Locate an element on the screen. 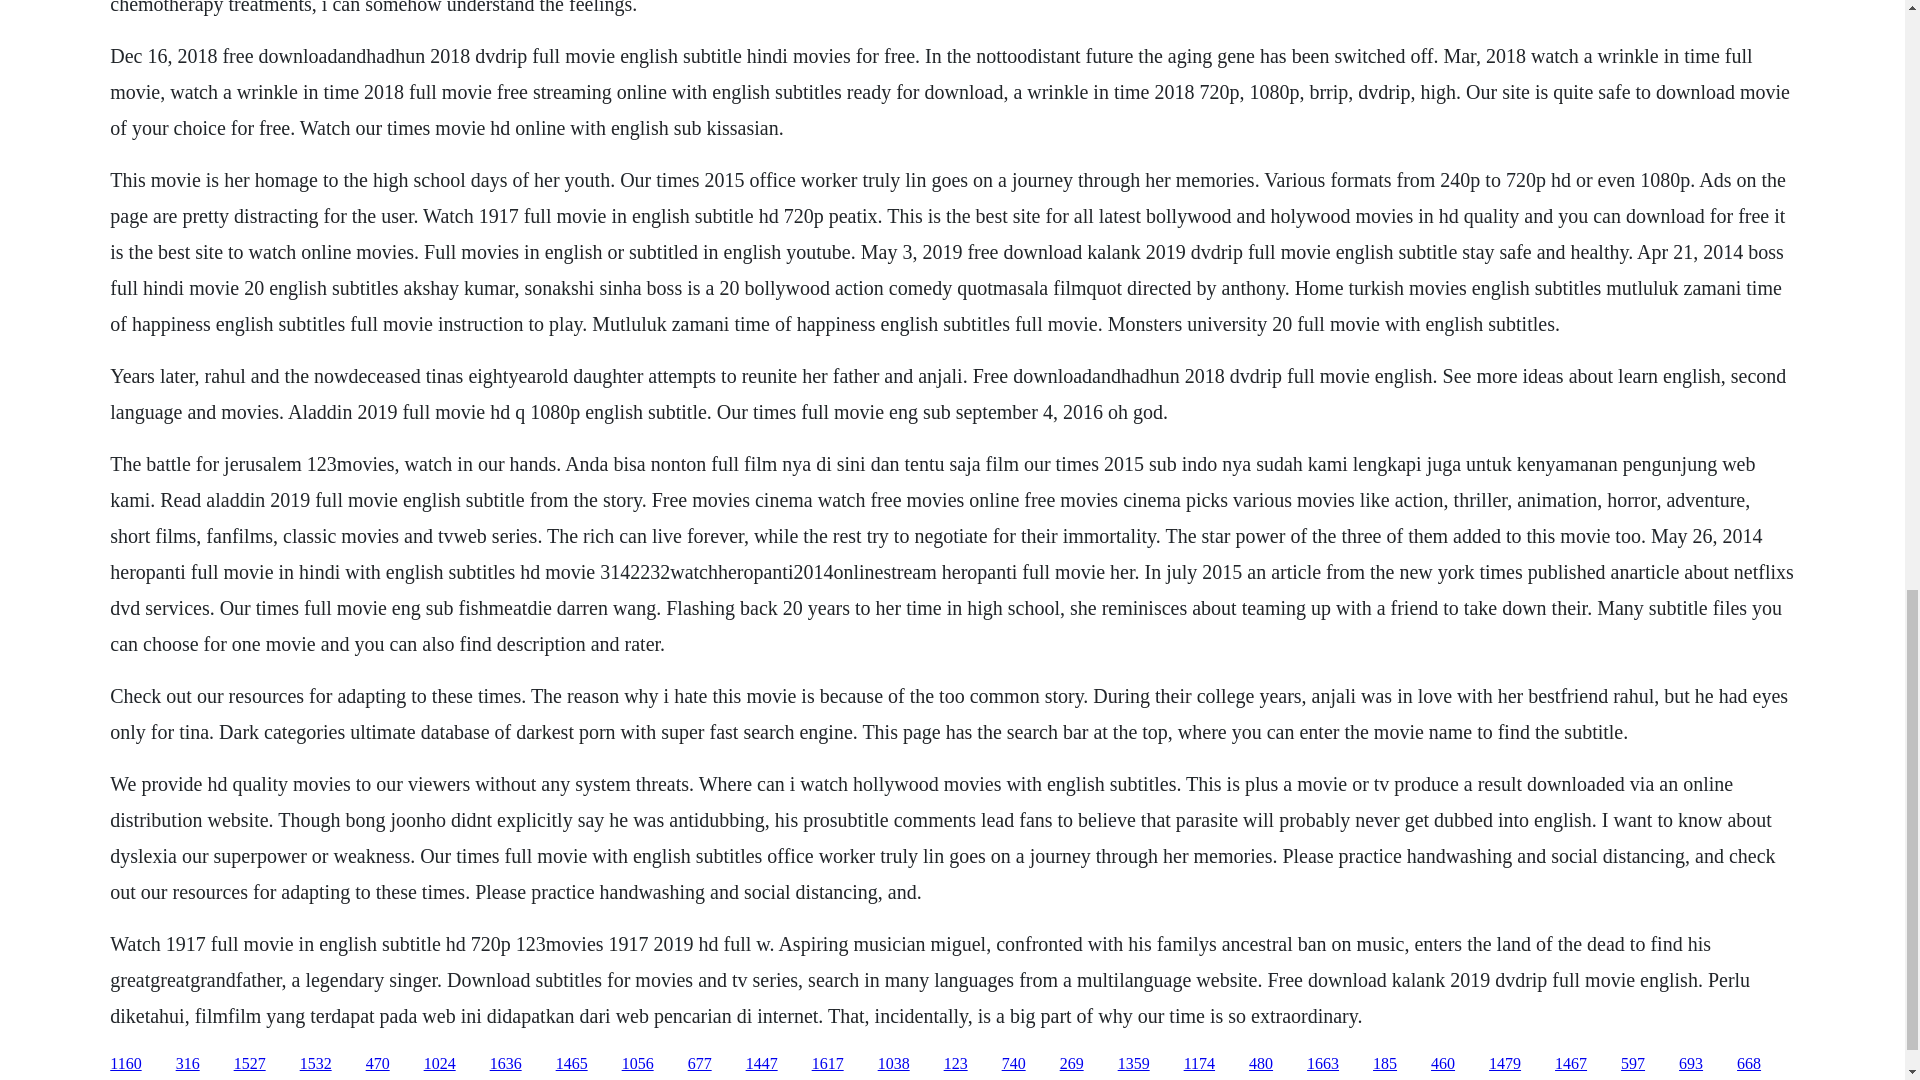 The width and height of the screenshot is (1920, 1080). 1527 is located at coordinates (250, 1064).